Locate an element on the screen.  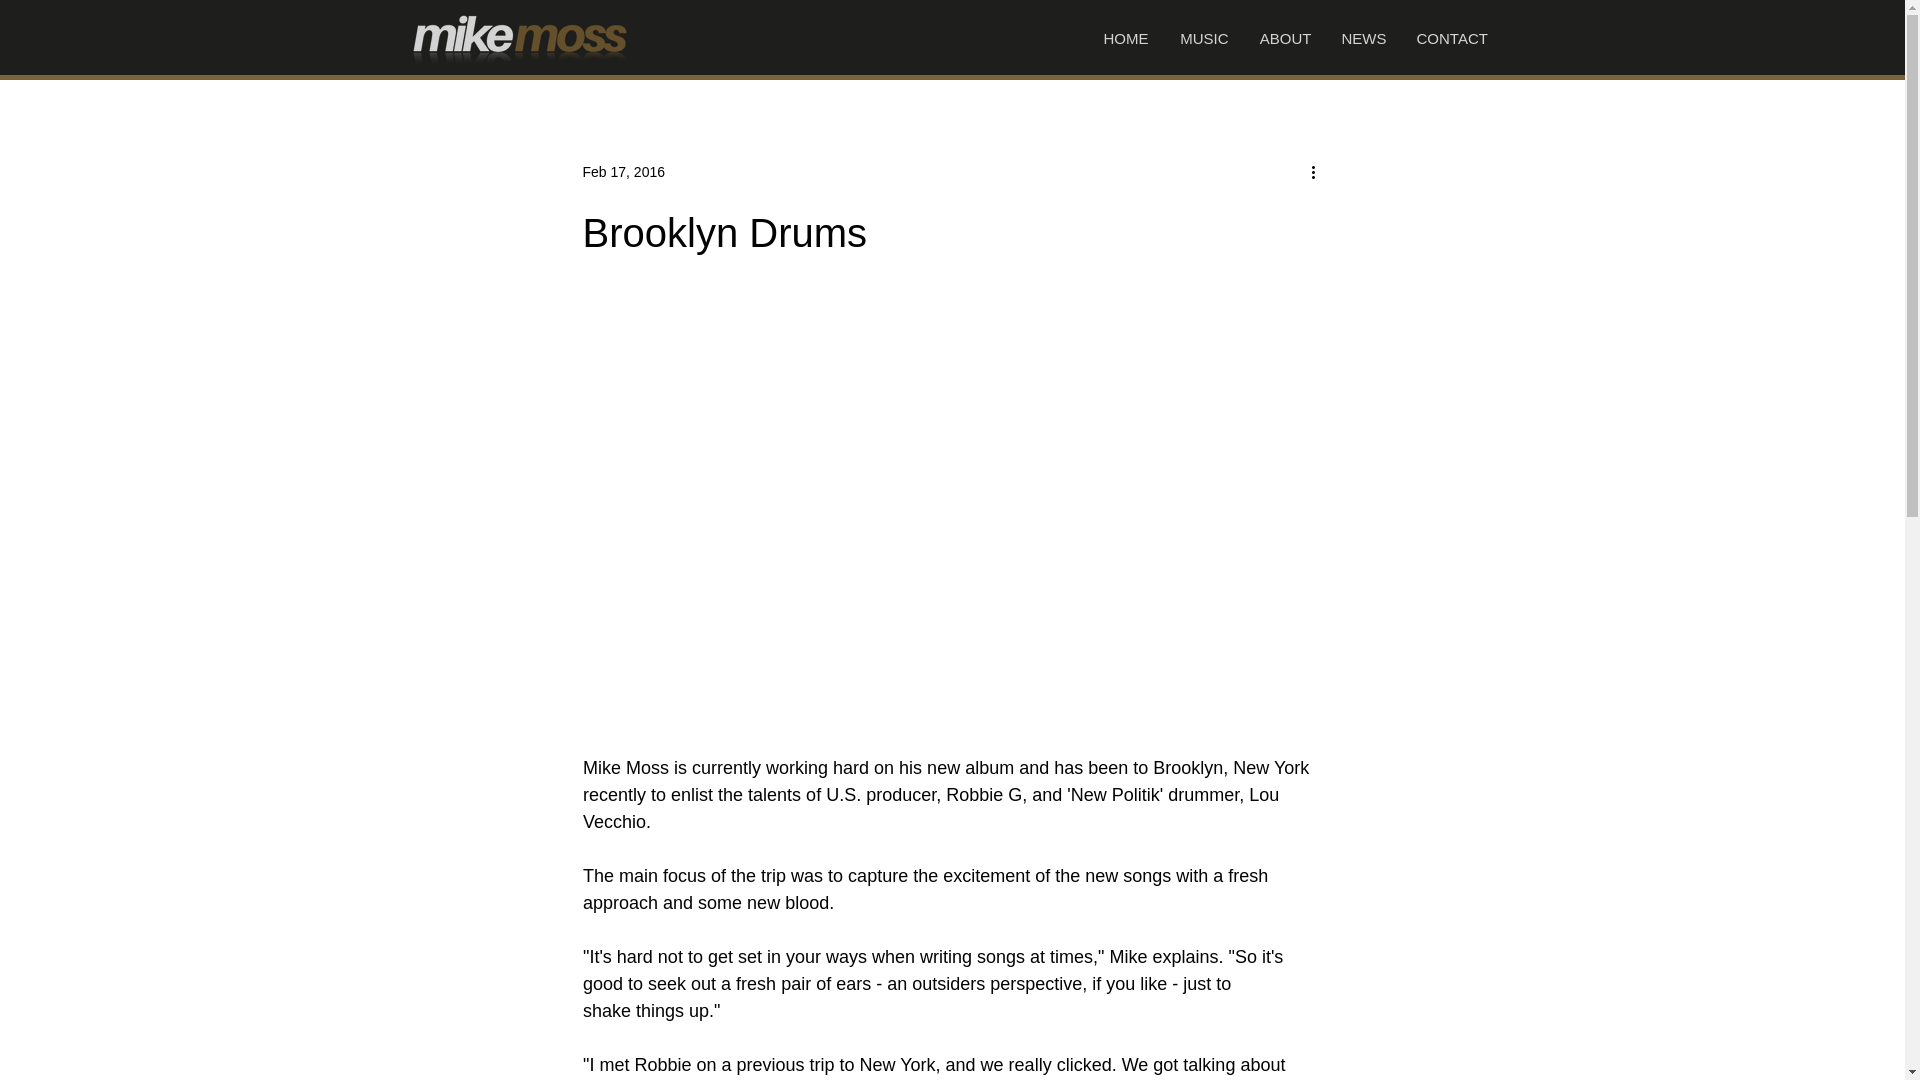
HOME is located at coordinates (1124, 38).